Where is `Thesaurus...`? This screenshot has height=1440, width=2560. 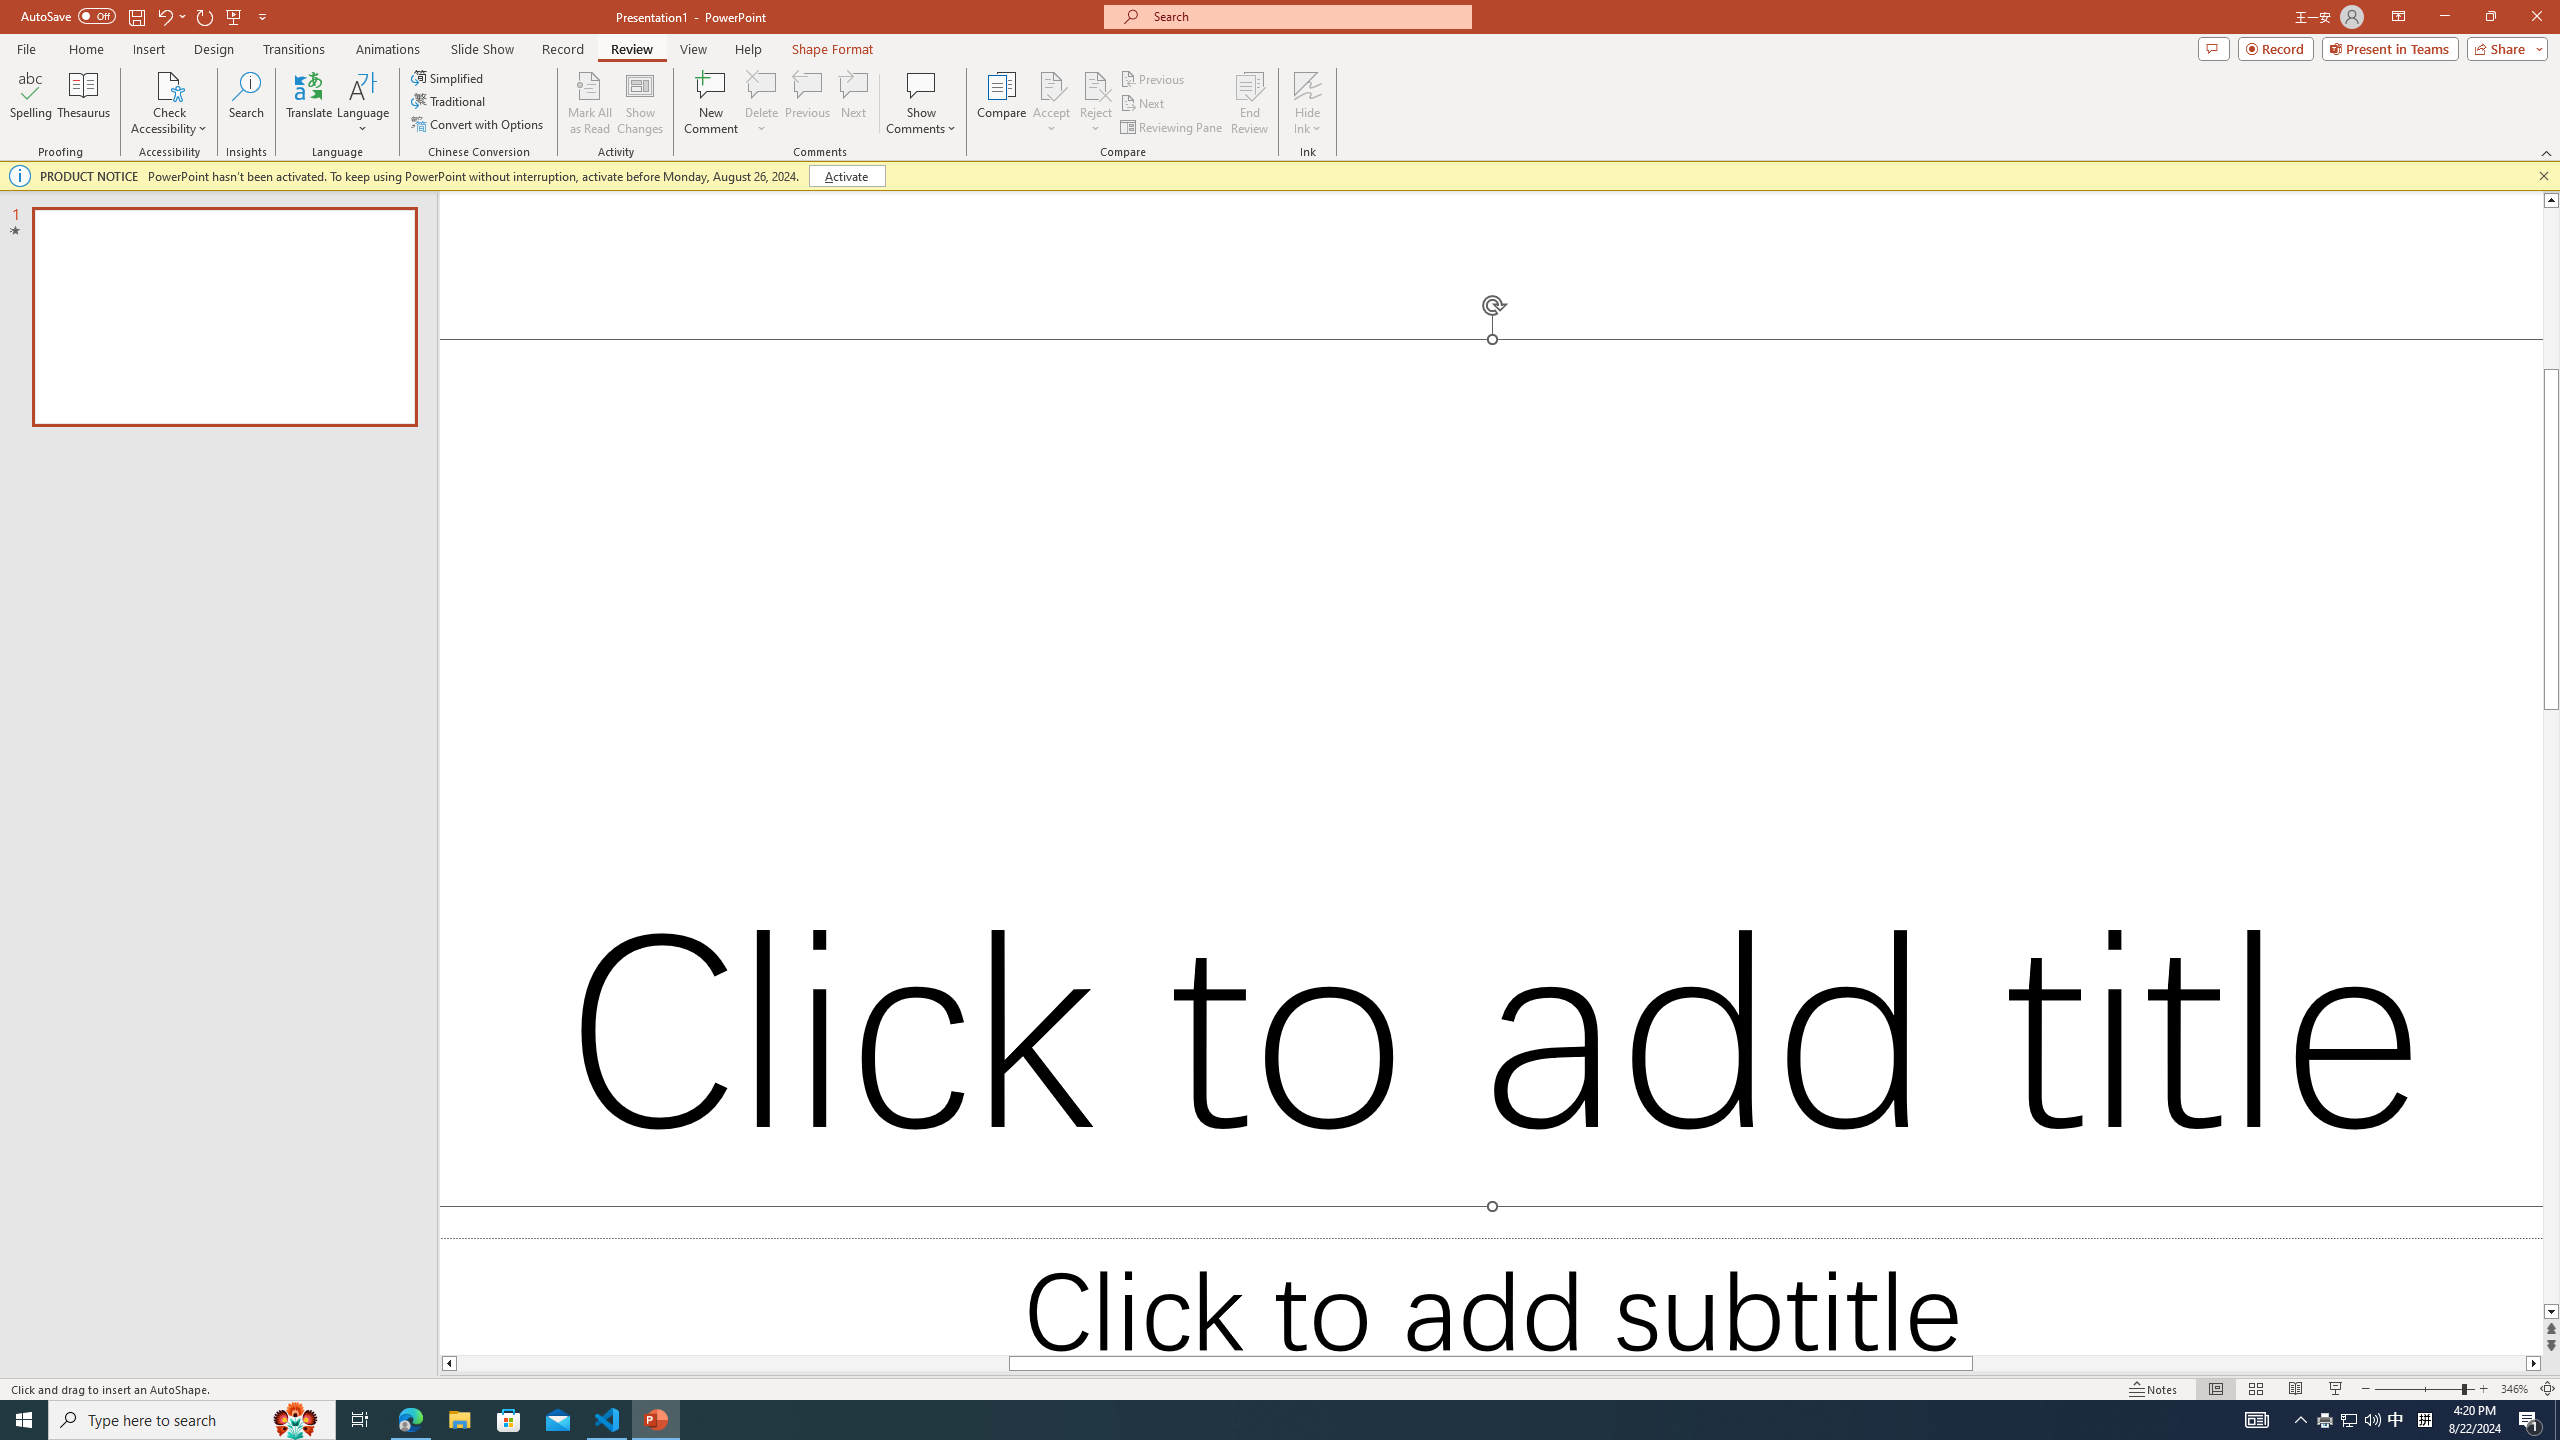 Thesaurus... is located at coordinates (82, 103).